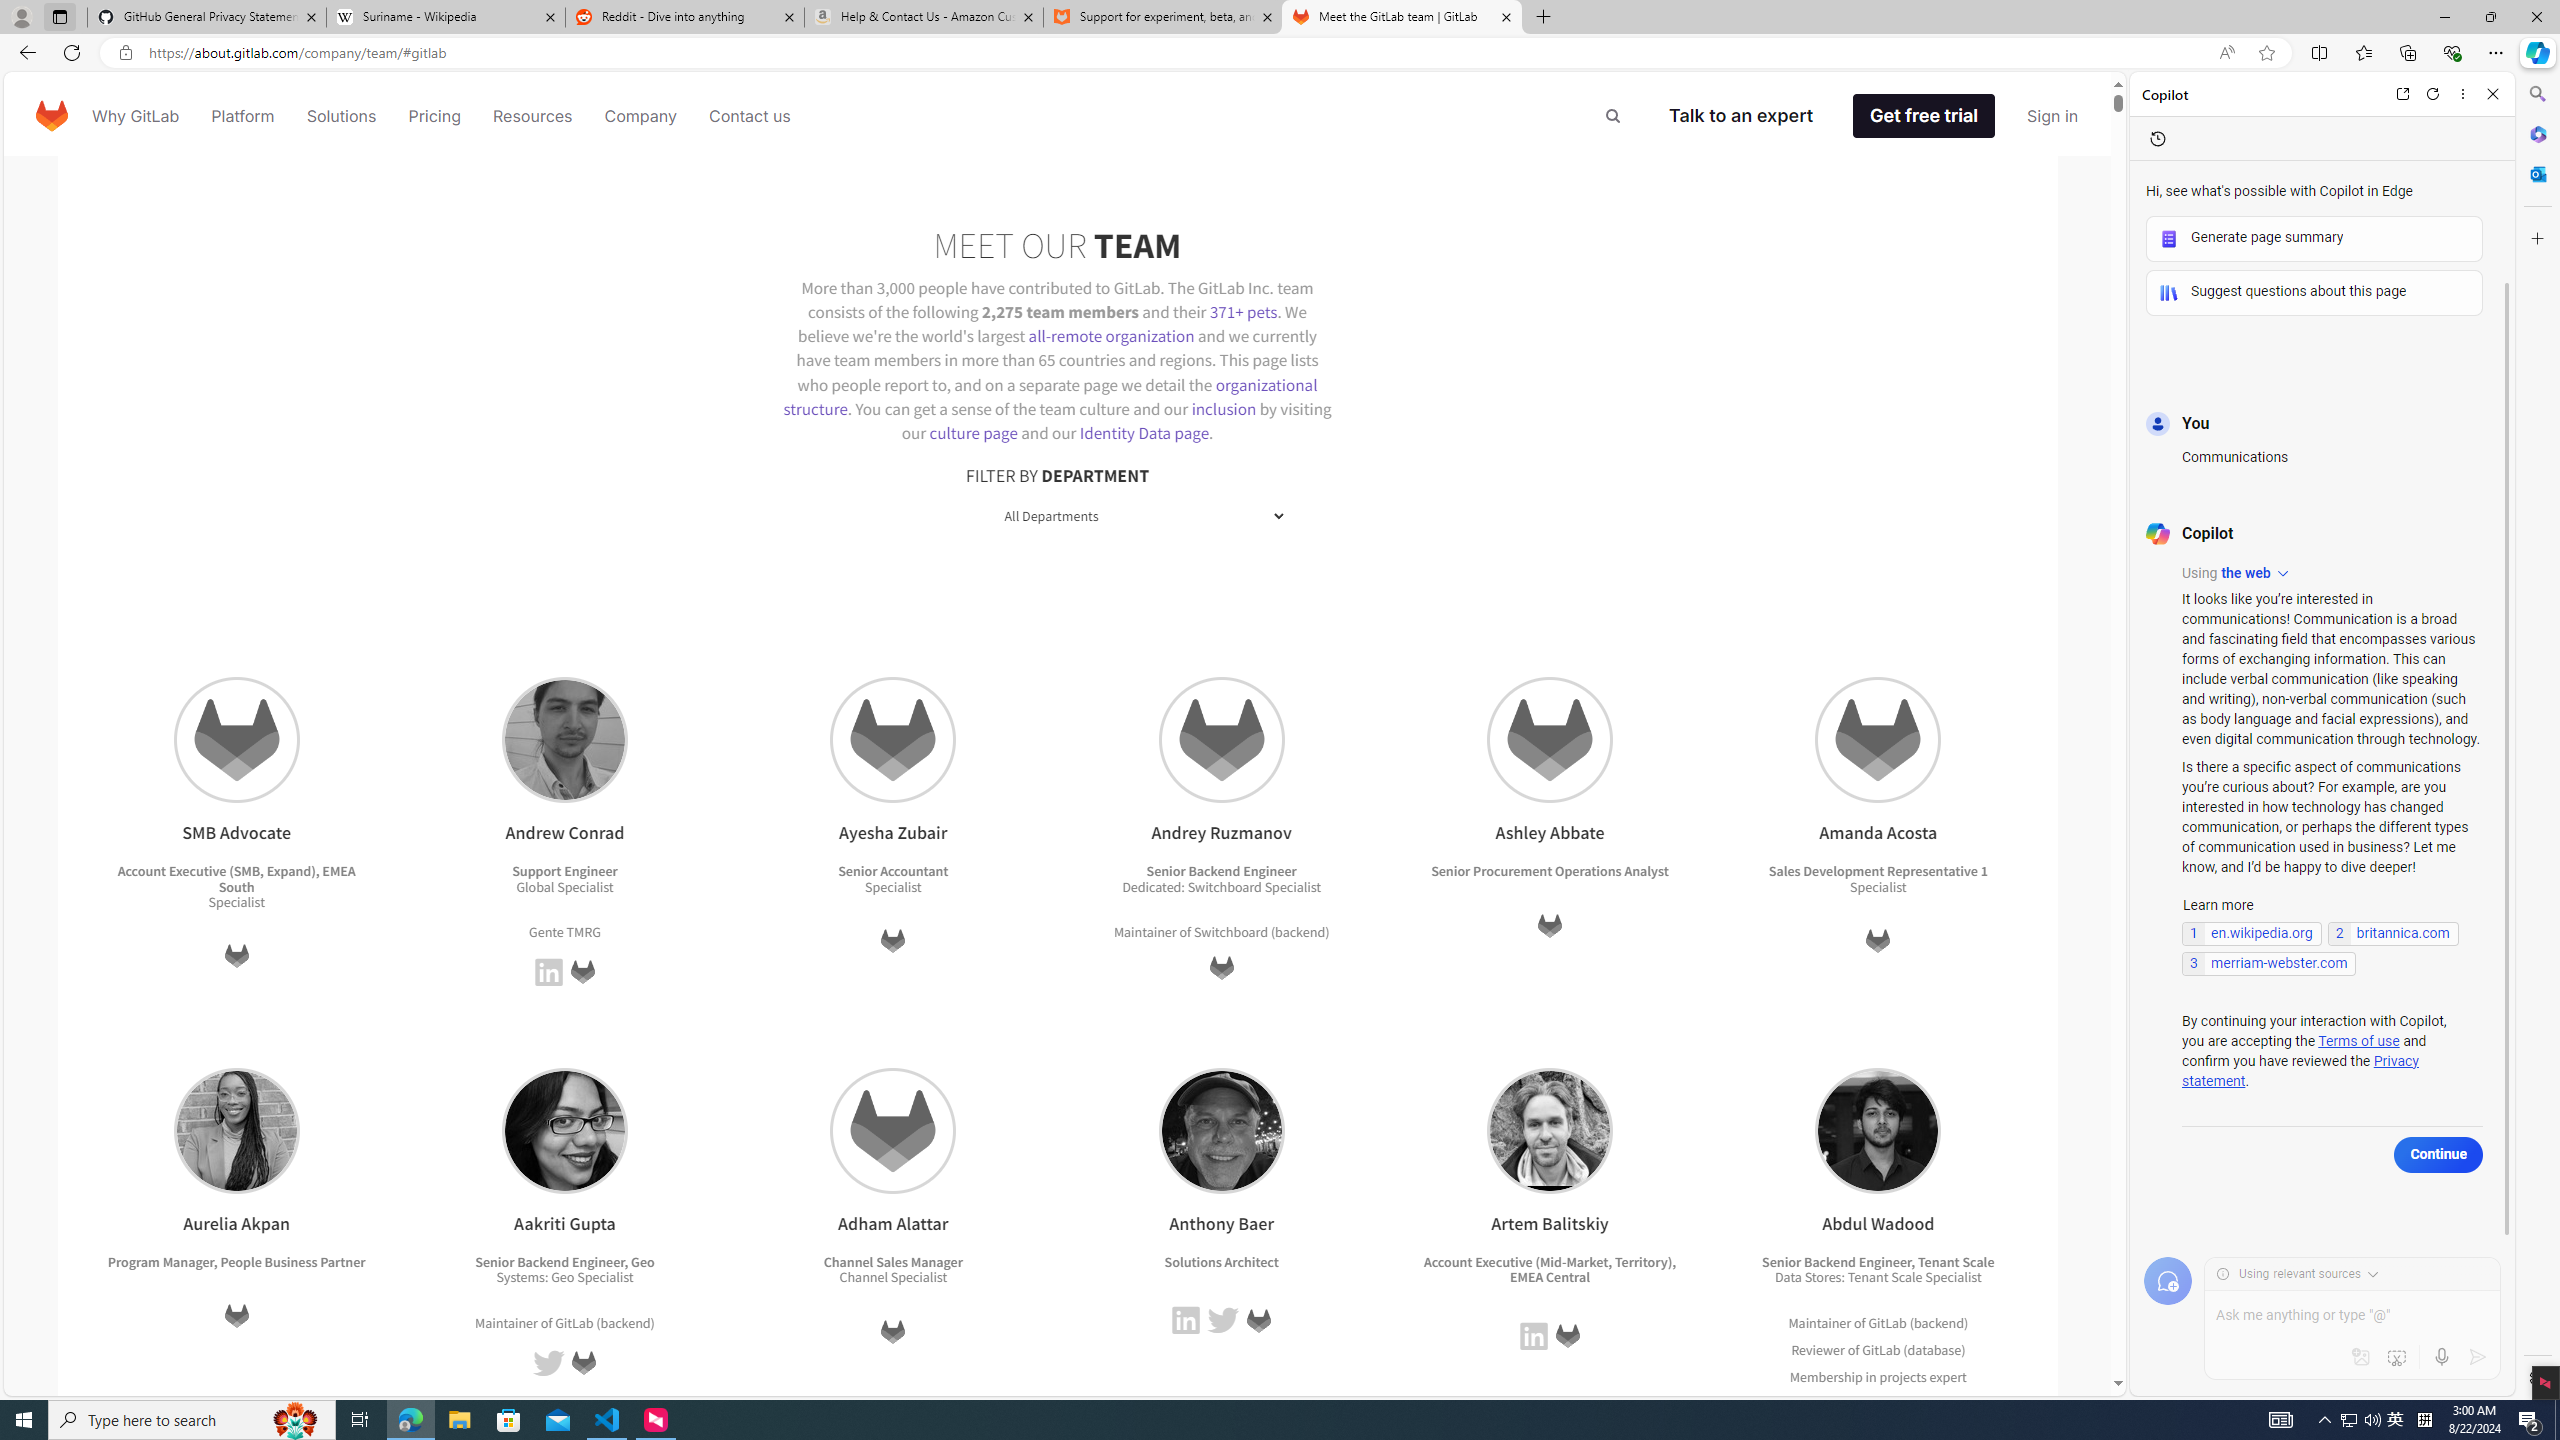 Image resolution: width=2560 pixels, height=1440 pixels. Describe the element at coordinates (1550, 1130) in the screenshot. I see `Artem Balitskiy` at that location.